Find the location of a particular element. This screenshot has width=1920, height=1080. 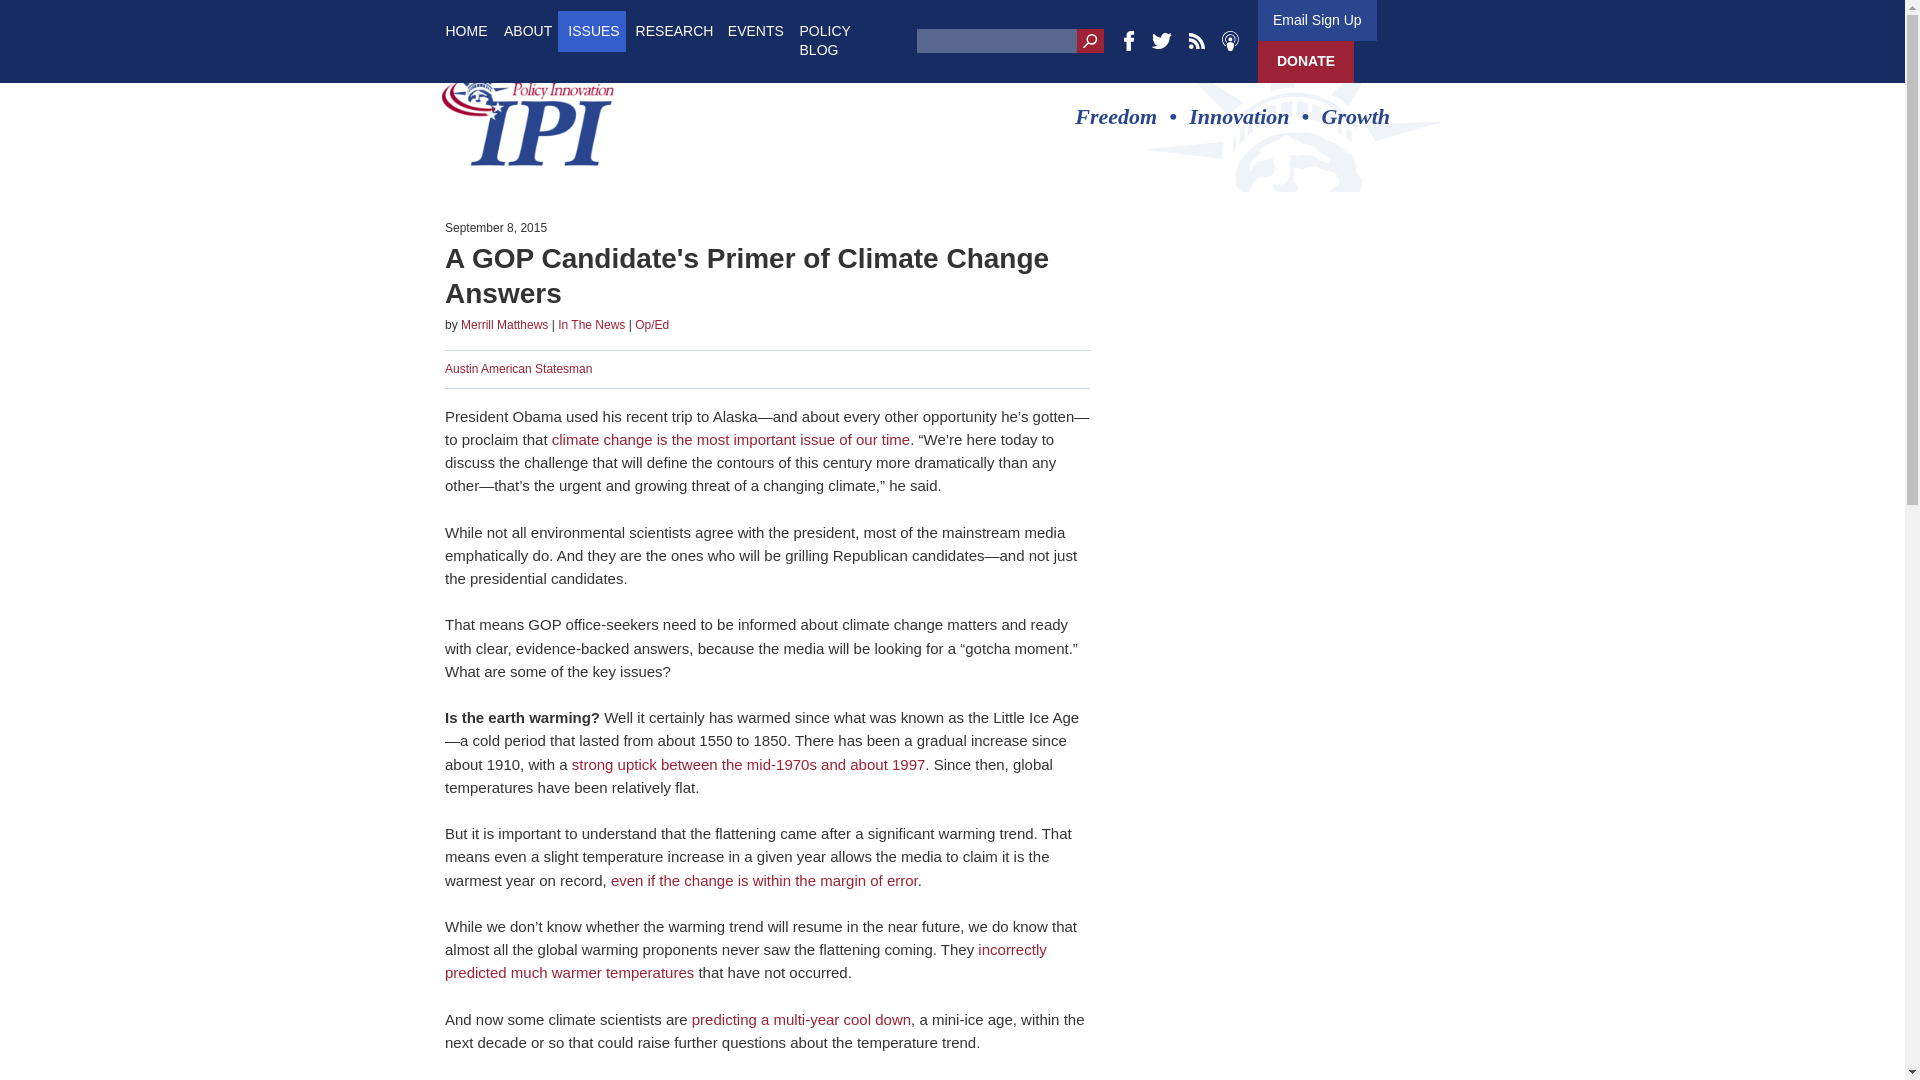

Austin American Statesman is located at coordinates (518, 368).